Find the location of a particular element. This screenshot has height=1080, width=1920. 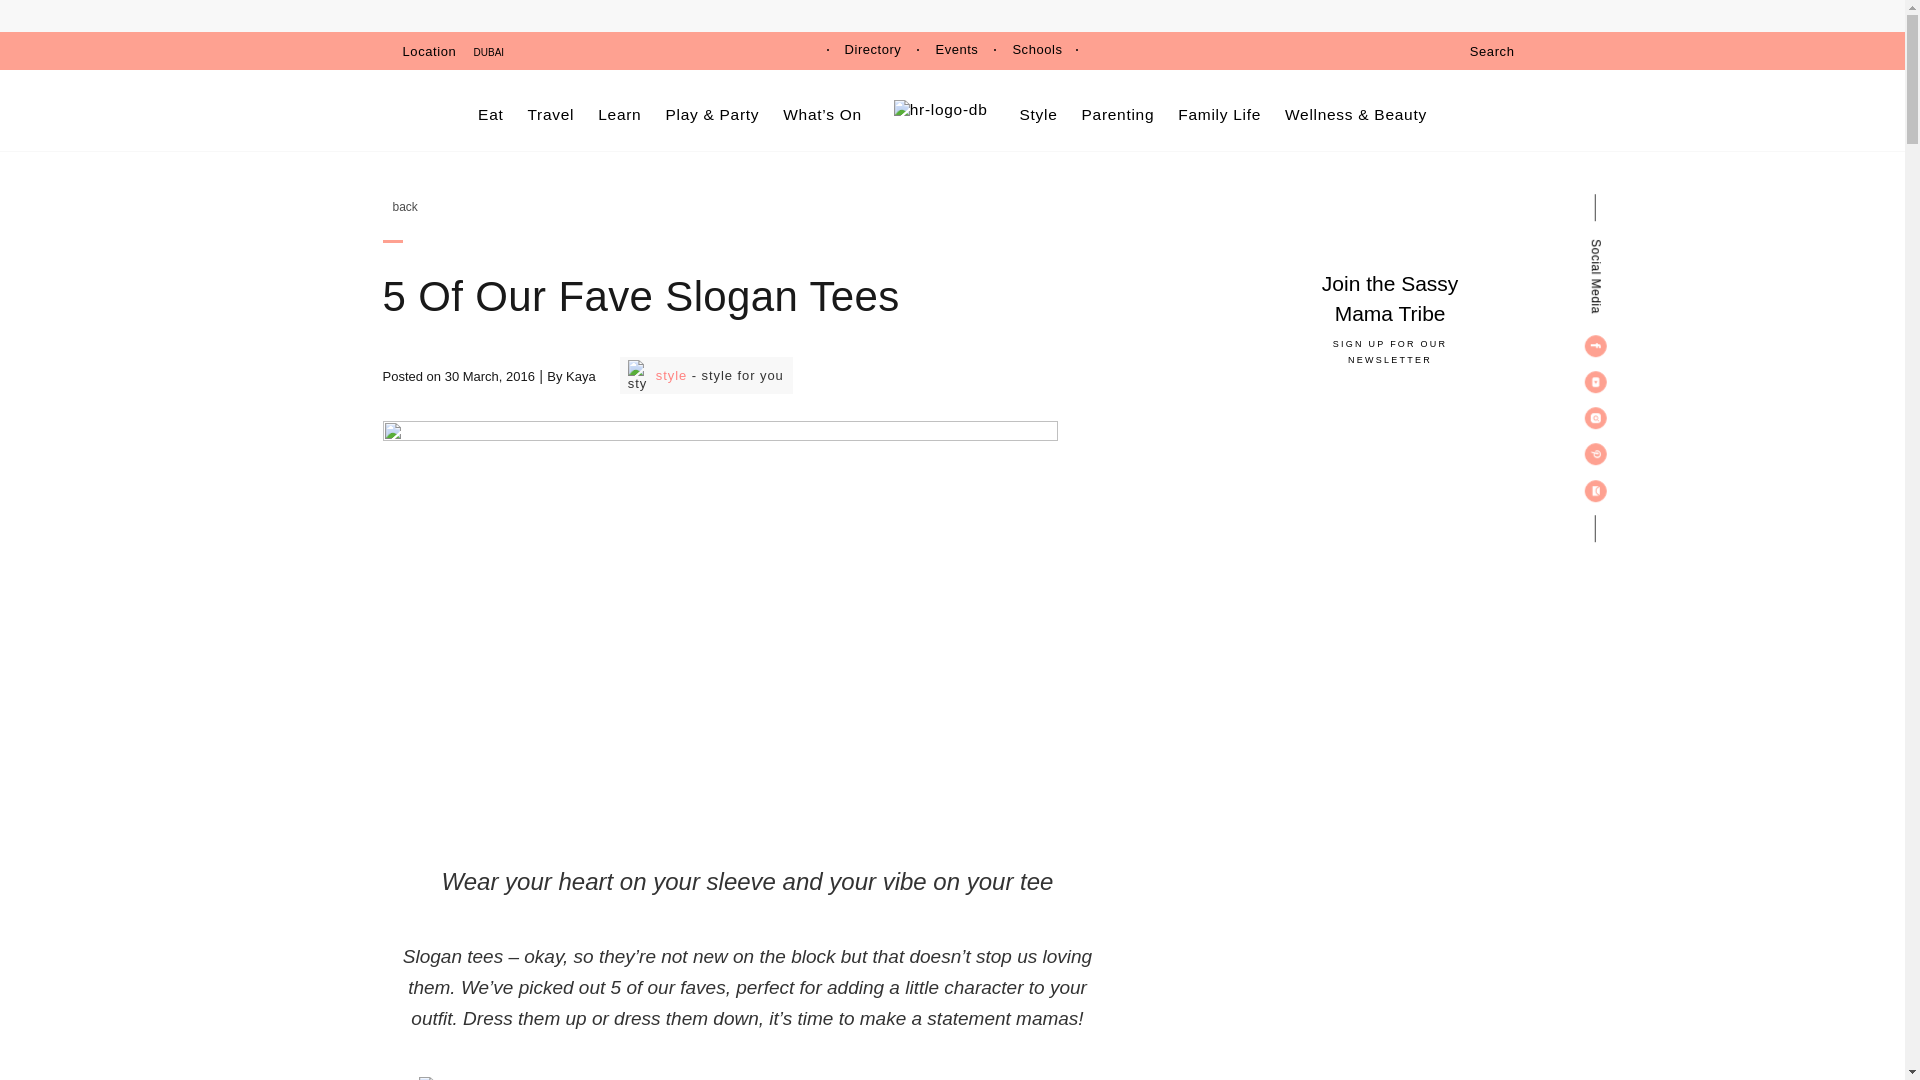

Eat is located at coordinates (490, 114).